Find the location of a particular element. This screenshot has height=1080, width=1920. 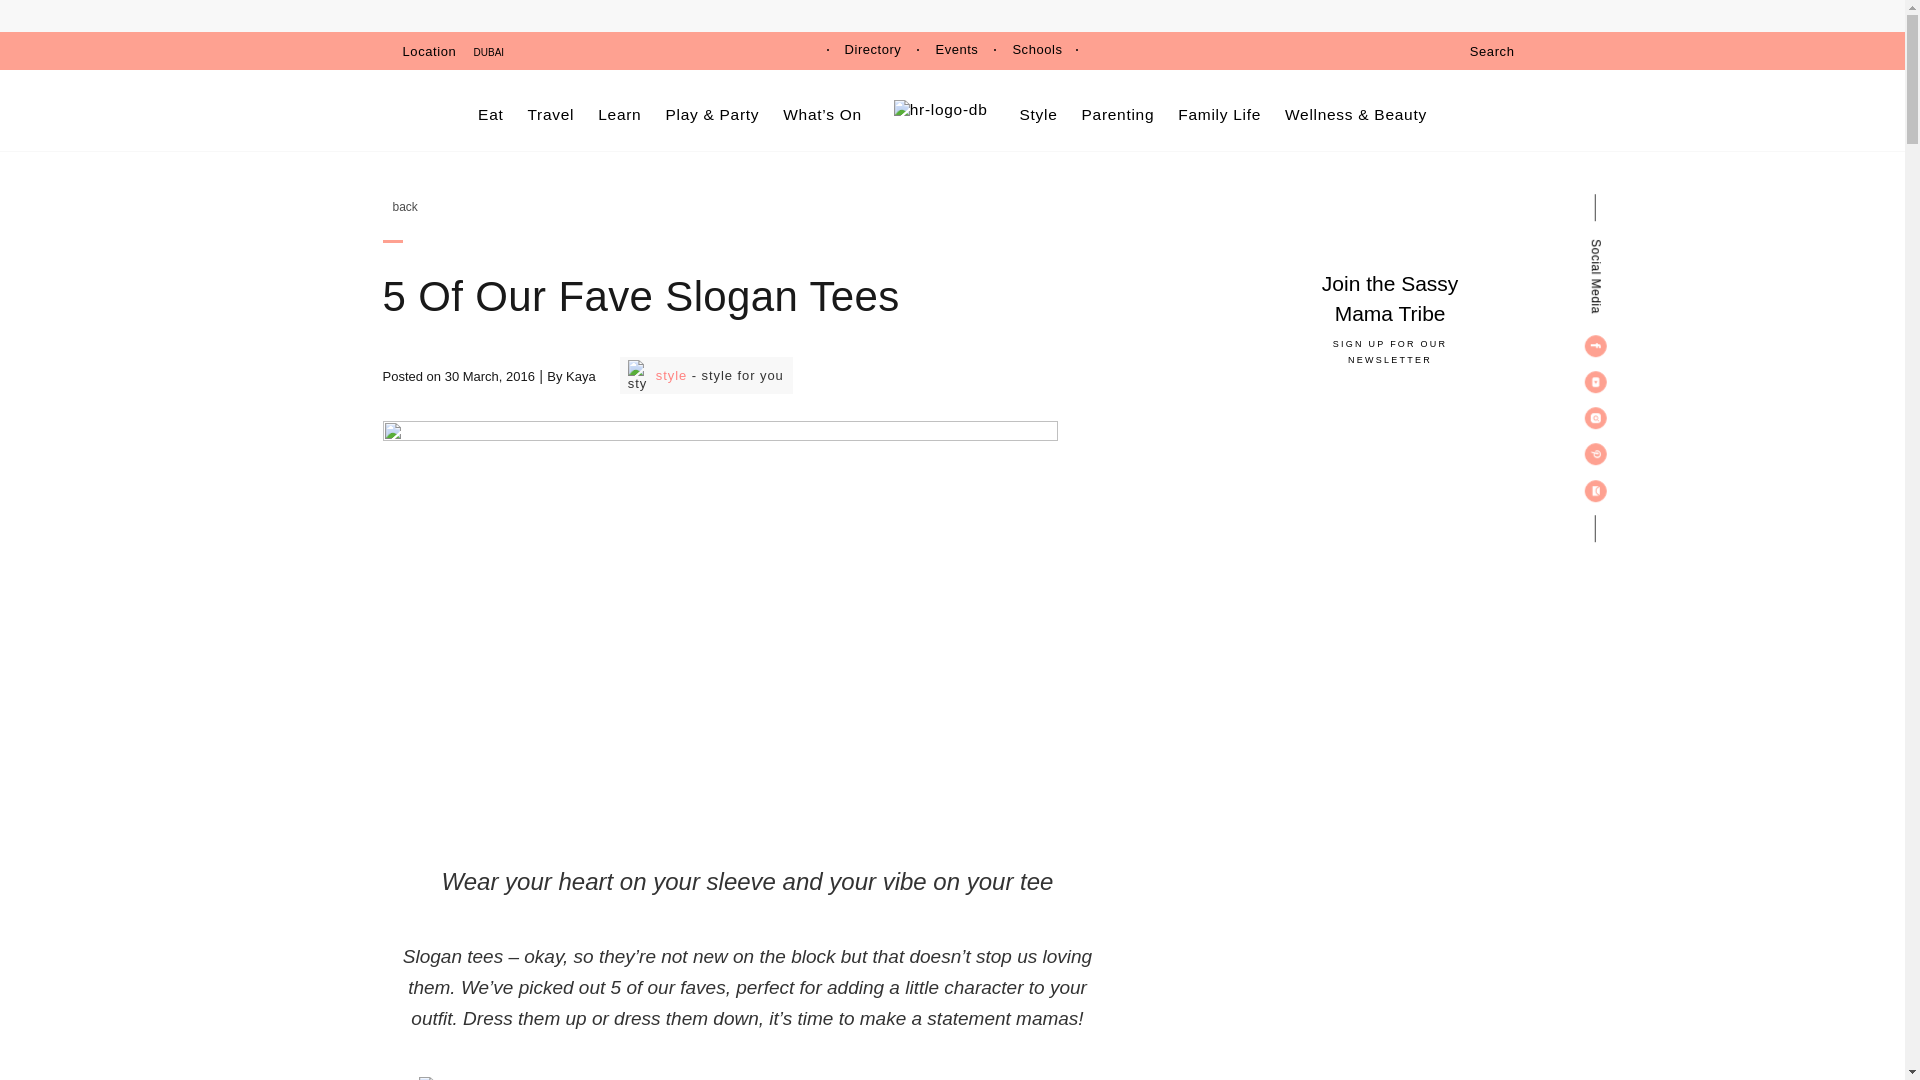

Eat is located at coordinates (490, 114).